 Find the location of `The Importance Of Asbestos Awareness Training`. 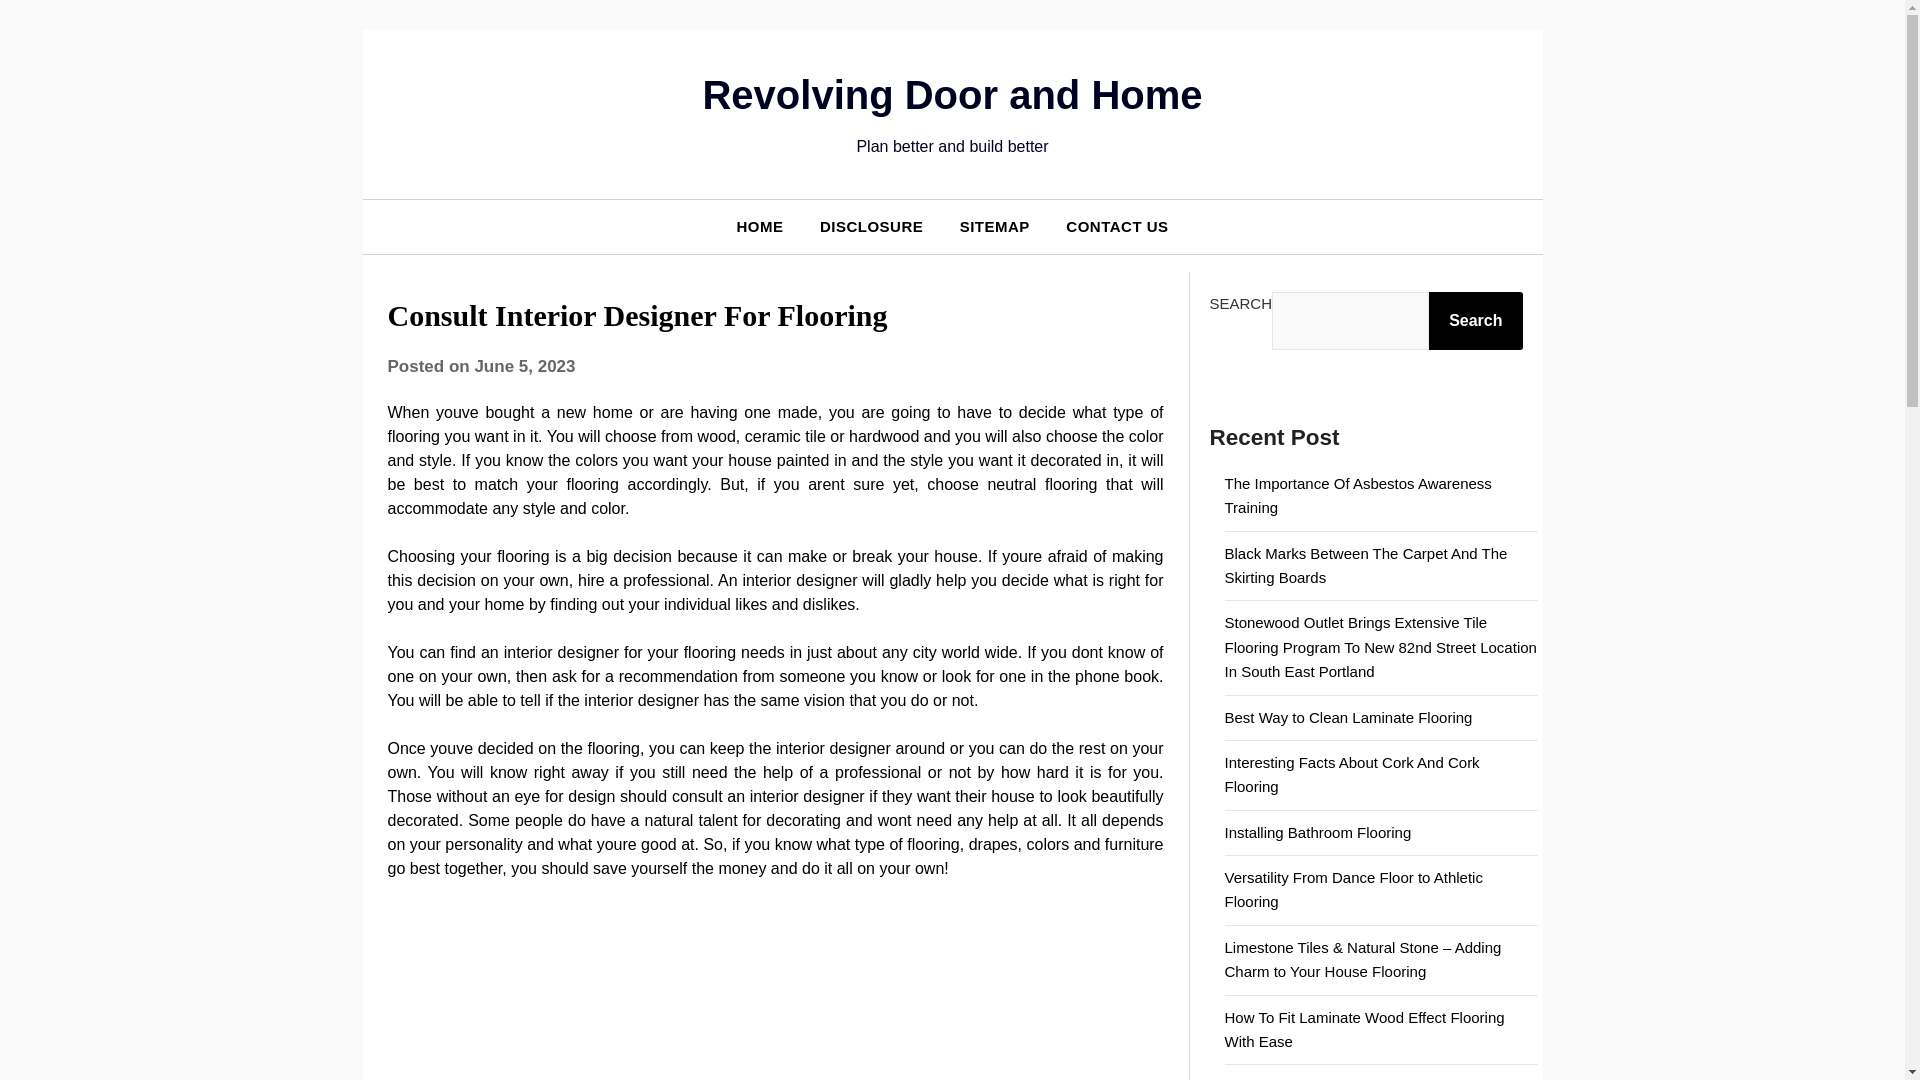

The Importance Of Asbestos Awareness Training is located at coordinates (1358, 496).